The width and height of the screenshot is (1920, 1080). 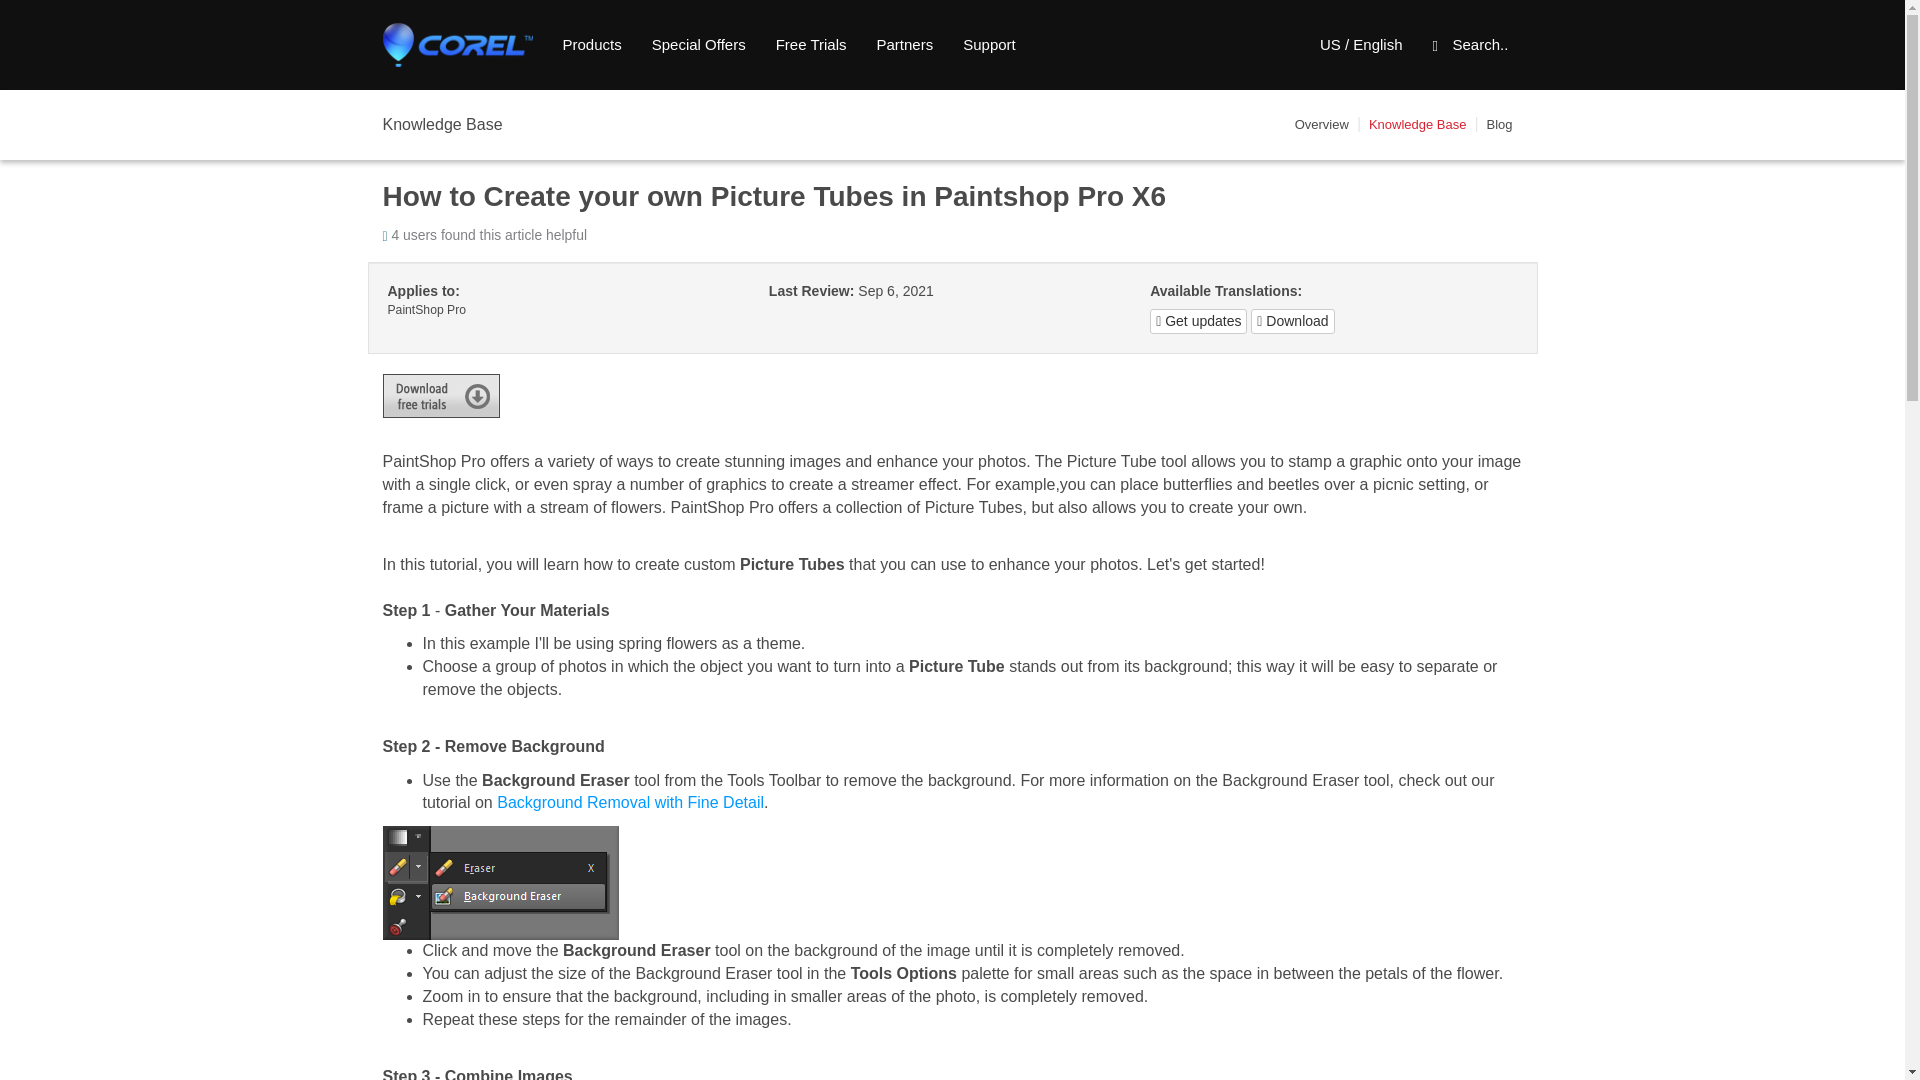 What do you see at coordinates (698, 45) in the screenshot?
I see `Special Offers` at bounding box center [698, 45].